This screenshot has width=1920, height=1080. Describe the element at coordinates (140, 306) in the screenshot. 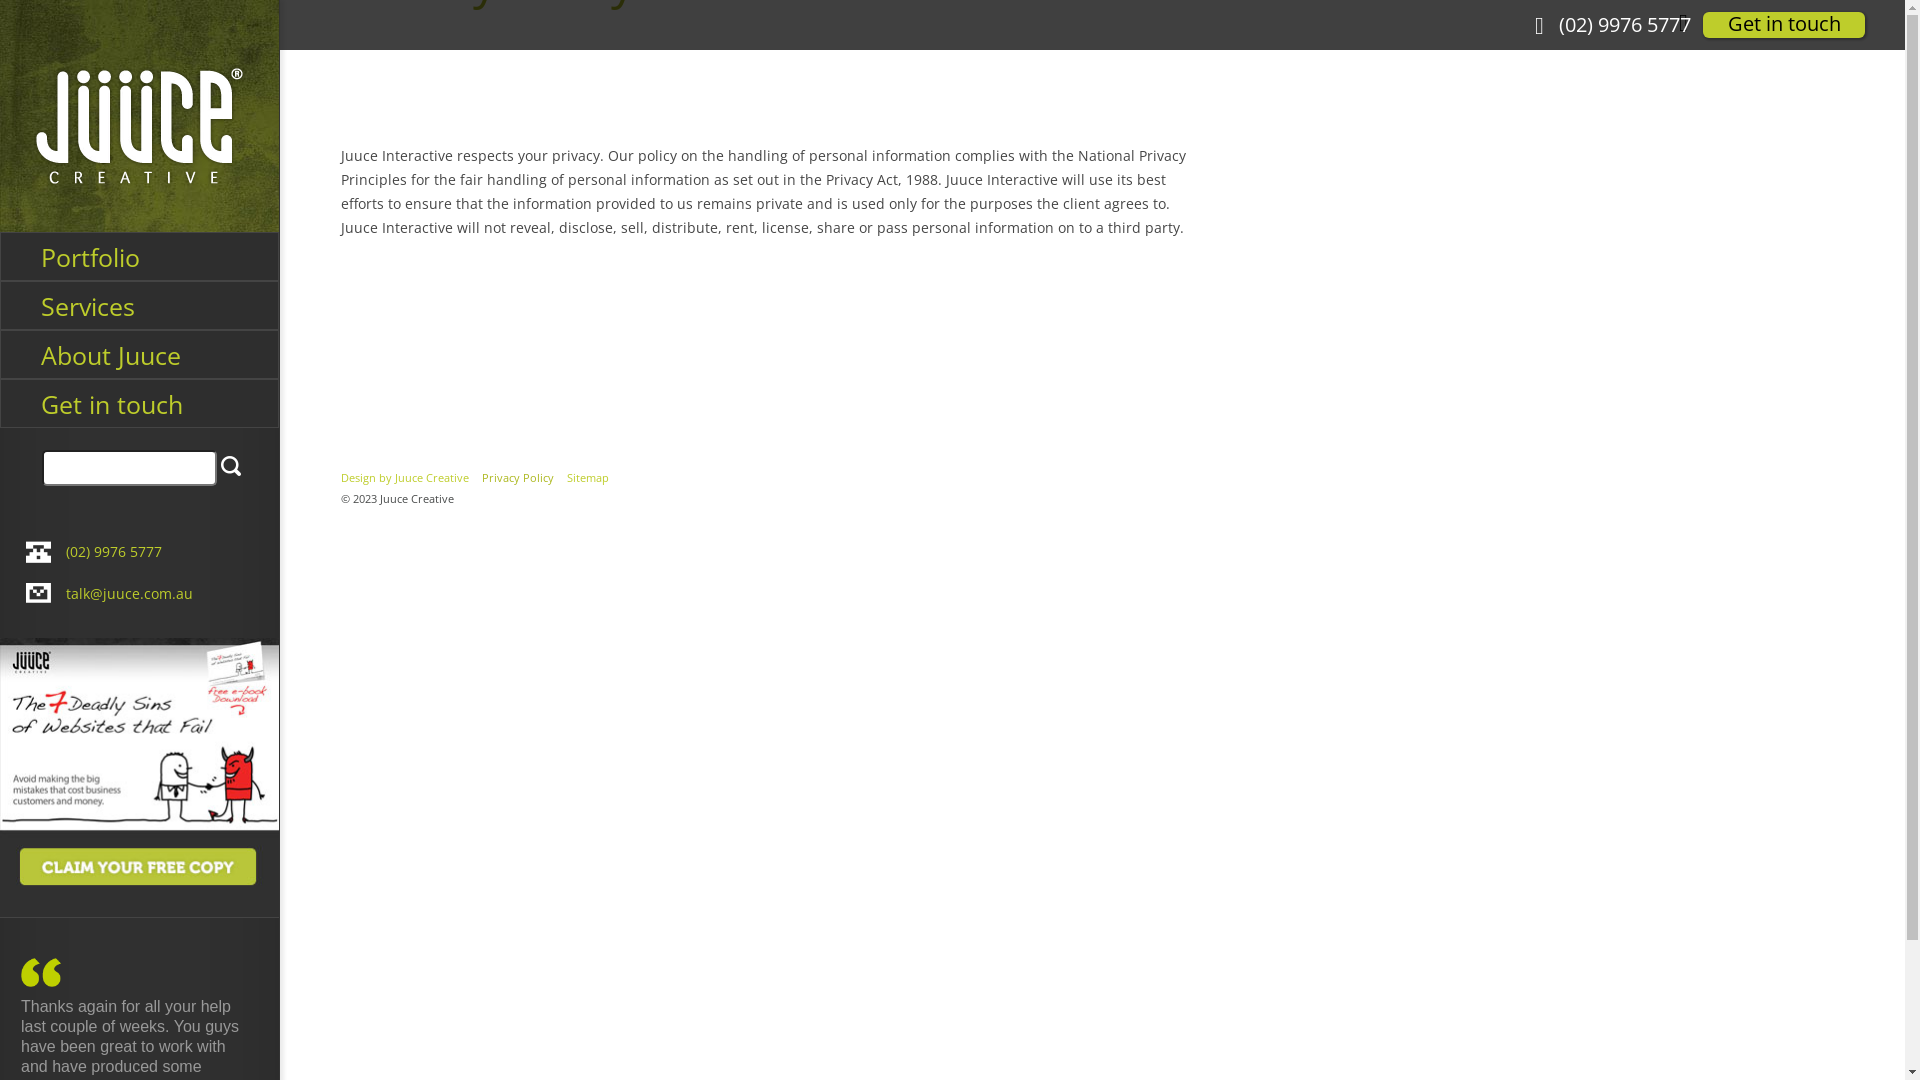

I see `Services` at that location.